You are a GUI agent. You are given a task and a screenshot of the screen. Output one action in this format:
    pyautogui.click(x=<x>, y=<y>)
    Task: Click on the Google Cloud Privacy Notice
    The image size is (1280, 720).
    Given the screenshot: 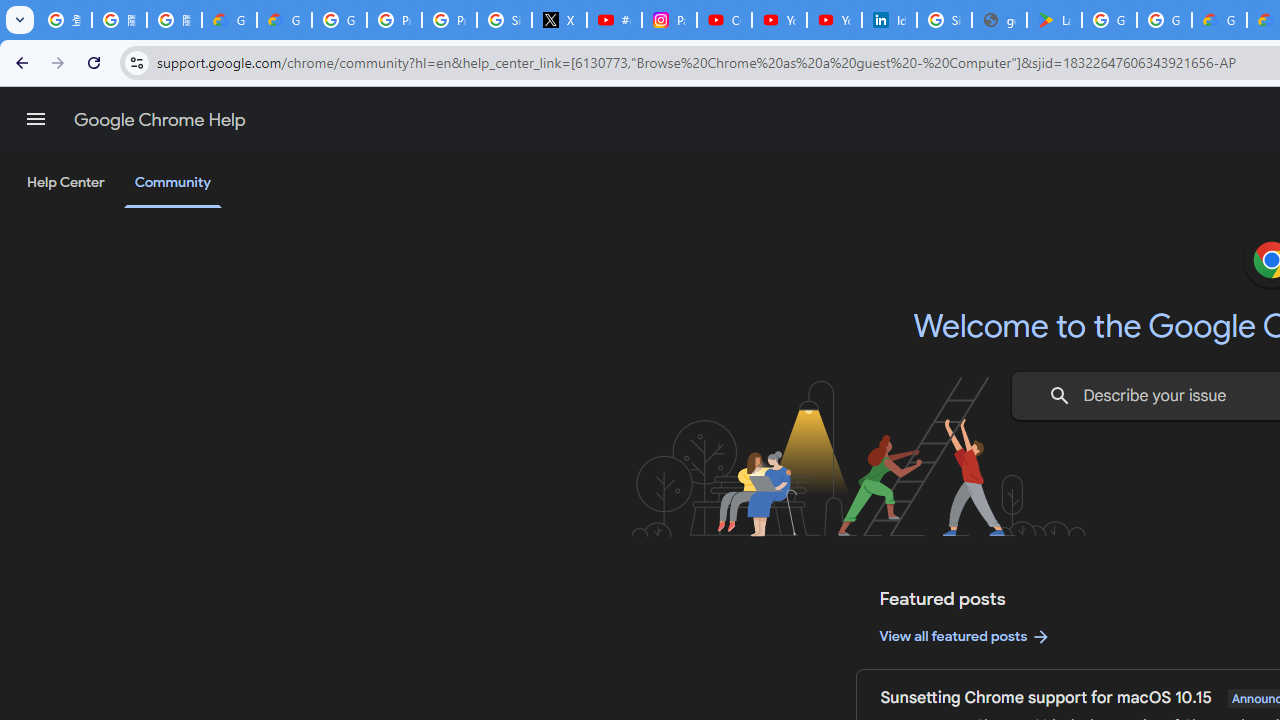 What is the action you would take?
    pyautogui.click(x=230, y=20)
    